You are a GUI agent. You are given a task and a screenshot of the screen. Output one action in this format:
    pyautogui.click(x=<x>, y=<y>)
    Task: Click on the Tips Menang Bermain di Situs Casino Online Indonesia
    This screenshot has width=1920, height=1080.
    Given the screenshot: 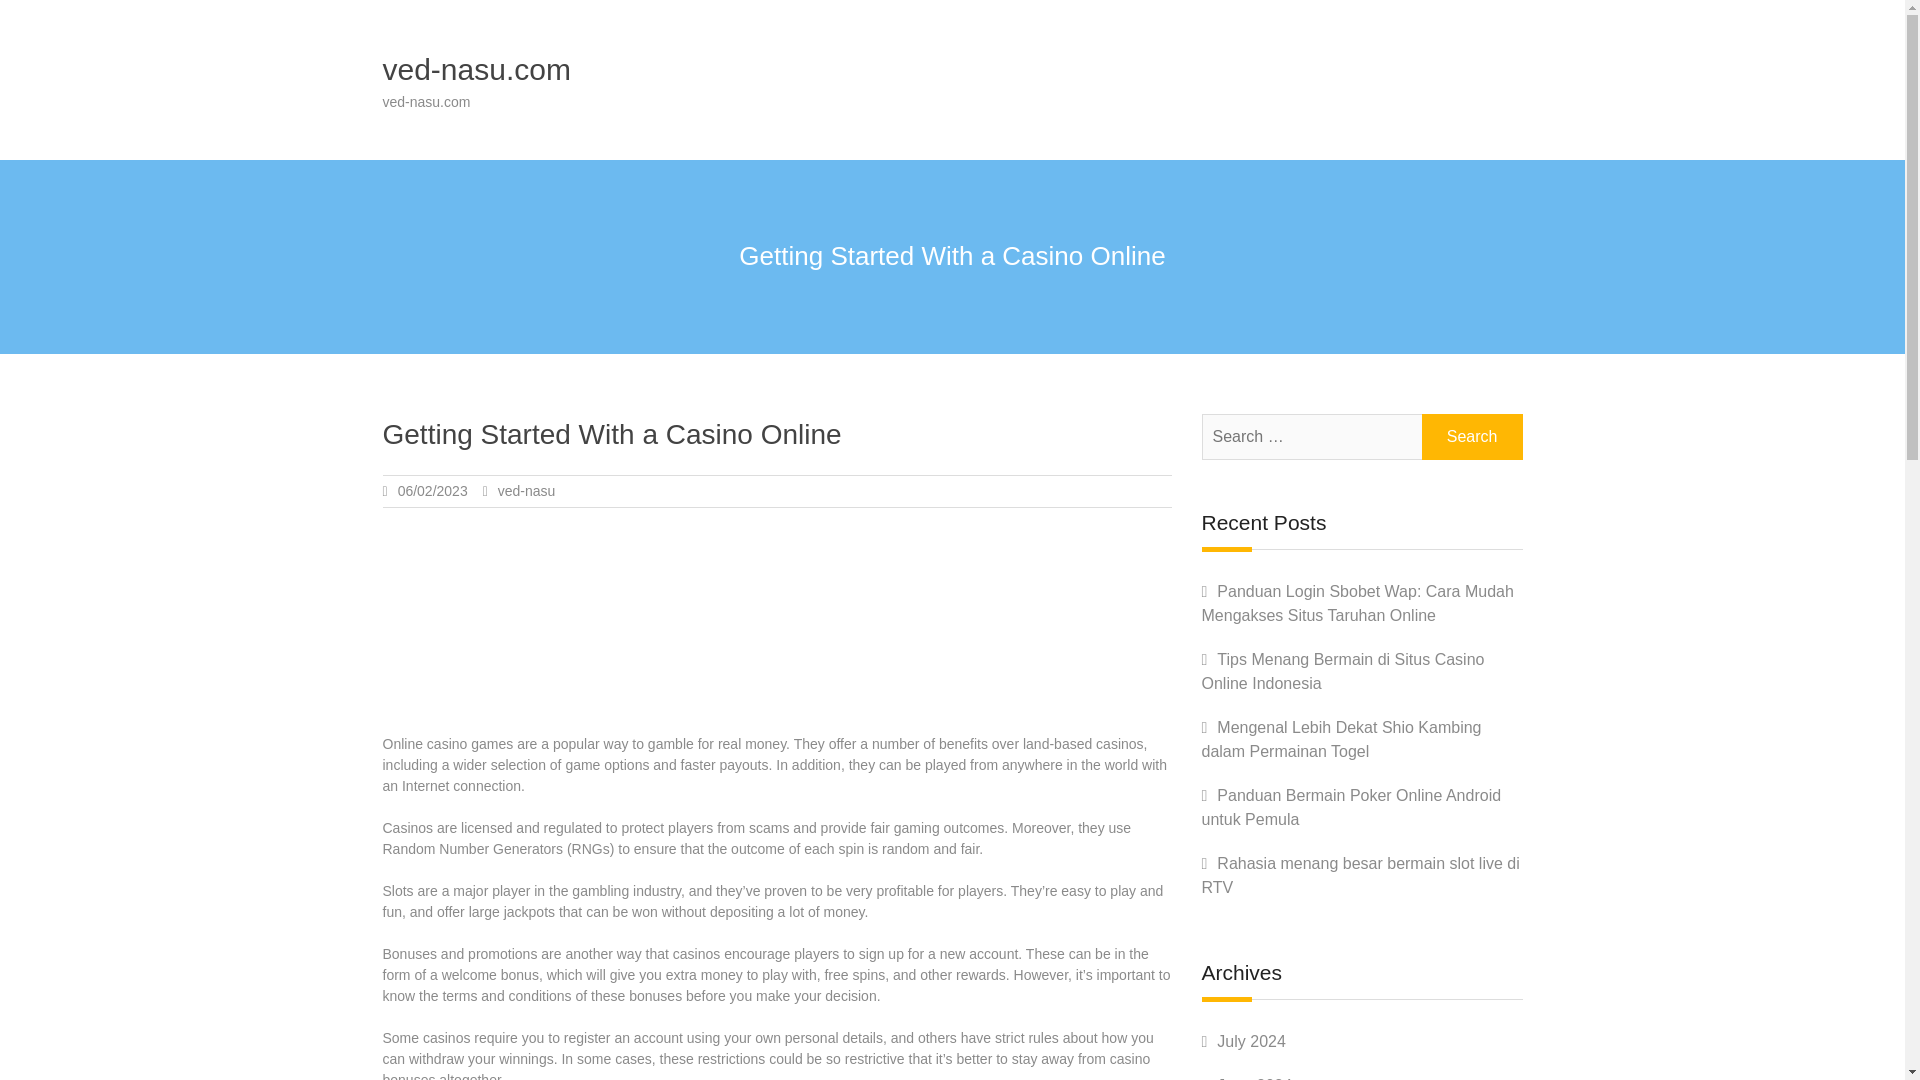 What is the action you would take?
    pyautogui.click(x=1342, y=672)
    